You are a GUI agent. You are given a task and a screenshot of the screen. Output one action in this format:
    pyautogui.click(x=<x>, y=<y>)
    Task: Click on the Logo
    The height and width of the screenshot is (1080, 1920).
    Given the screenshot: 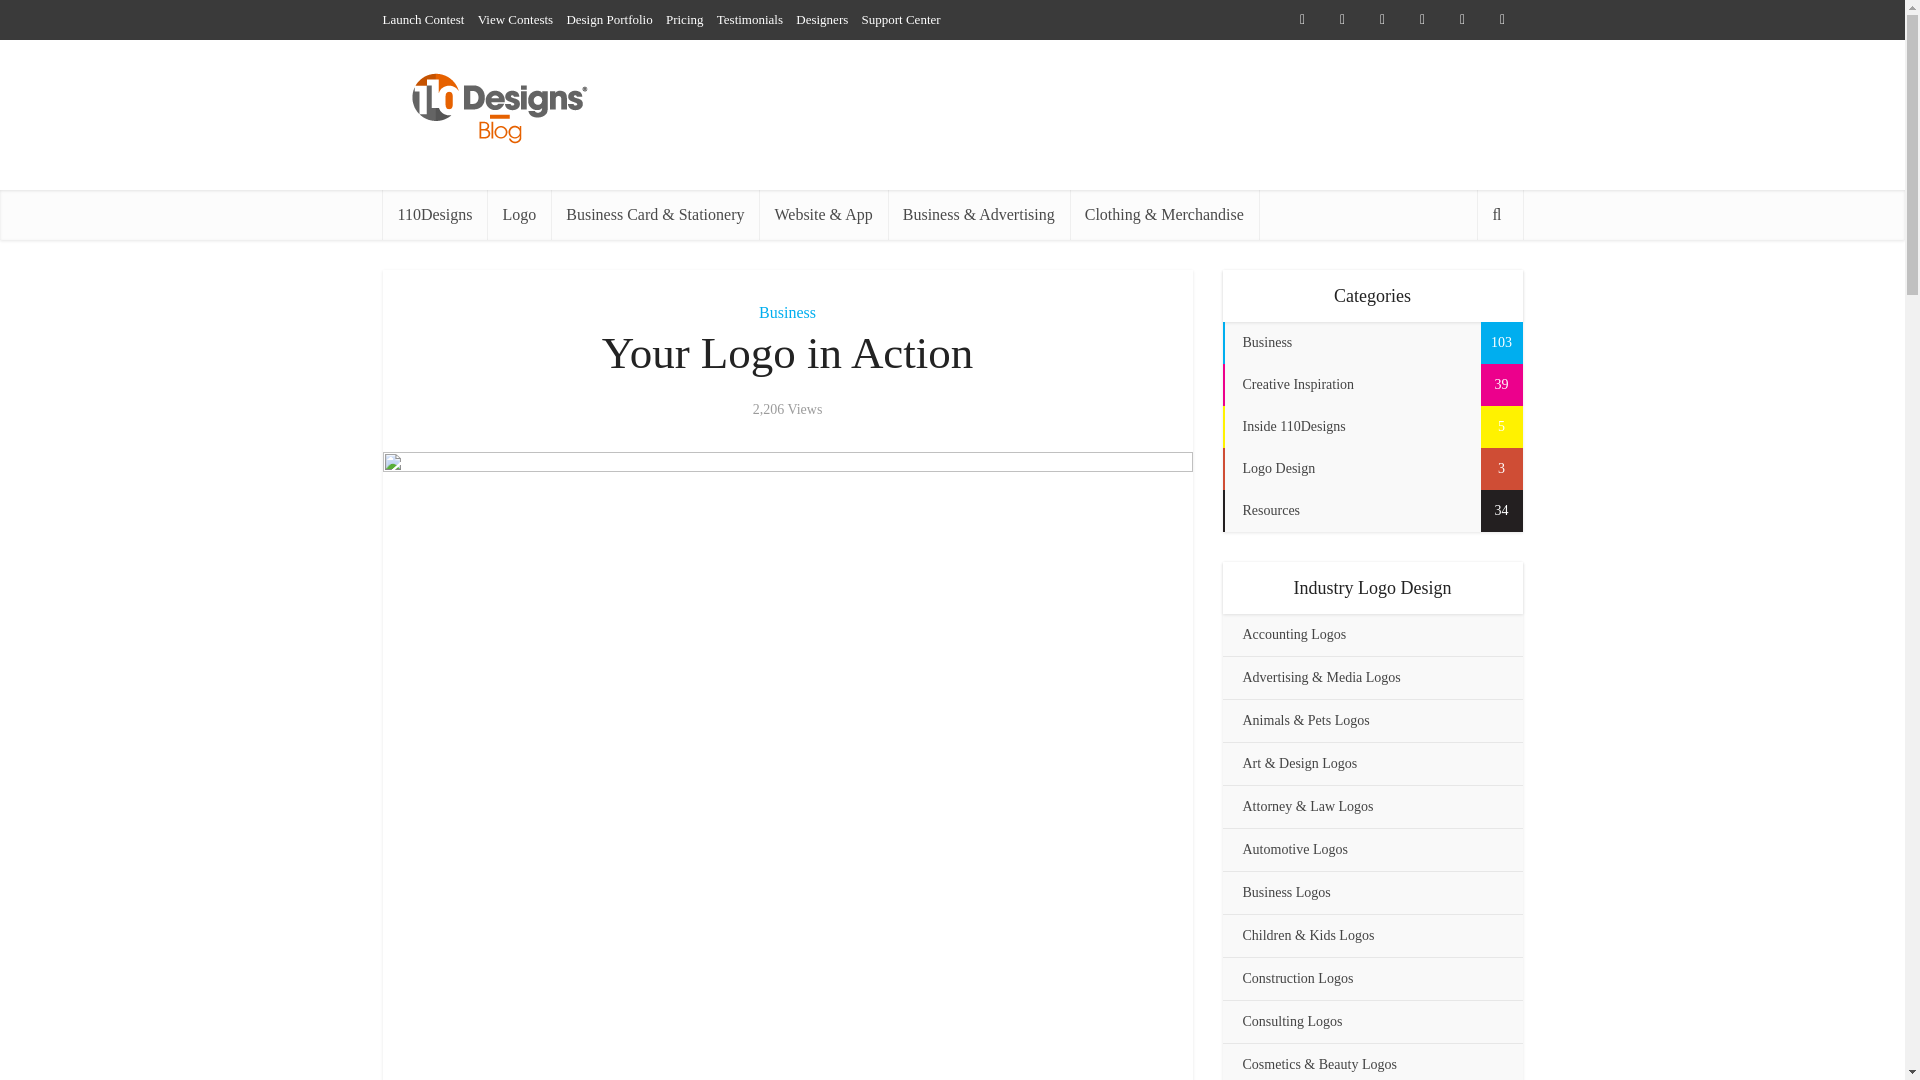 What is the action you would take?
    pyautogui.click(x=519, y=214)
    